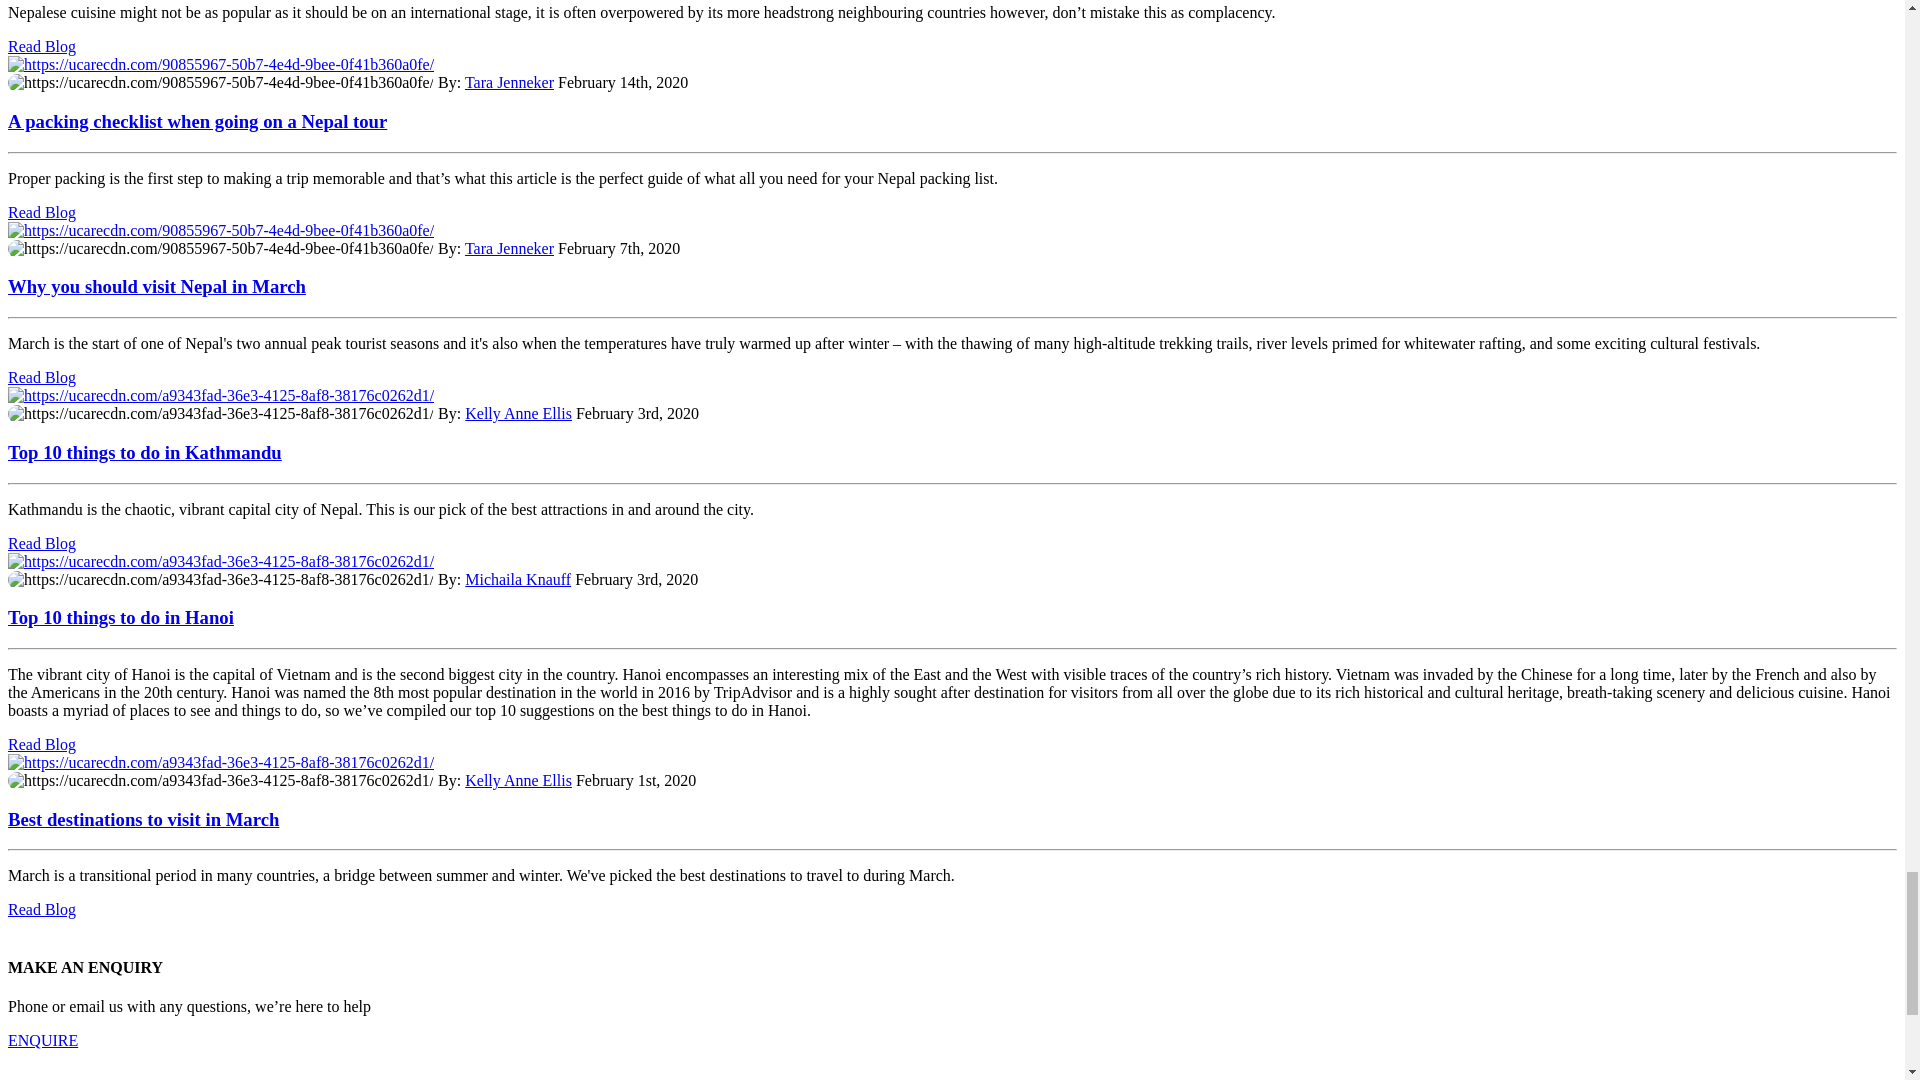  What do you see at coordinates (42, 744) in the screenshot?
I see `Read Blog` at bounding box center [42, 744].